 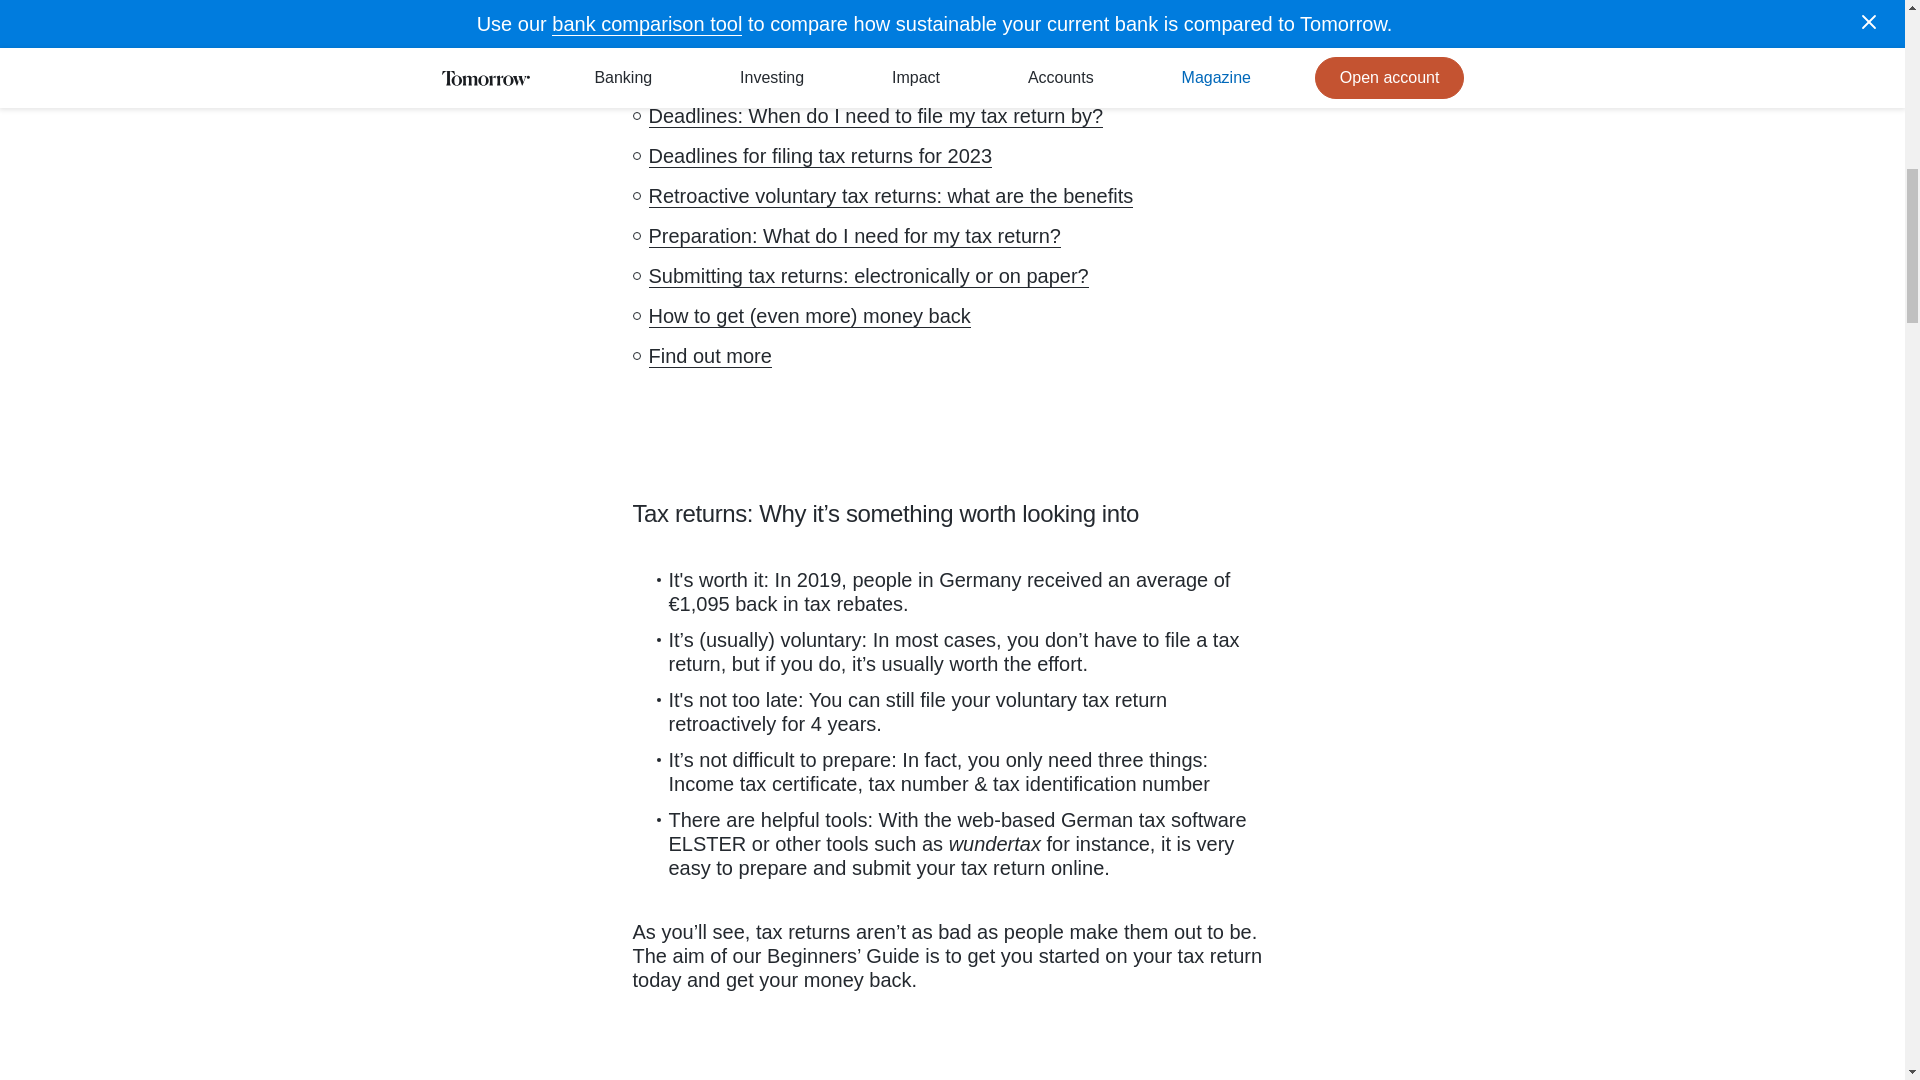 What do you see at coordinates (902, 76) in the screenshot?
I see `Who has to file a tax return? And who can if they want to?` at bounding box center [902, 76].